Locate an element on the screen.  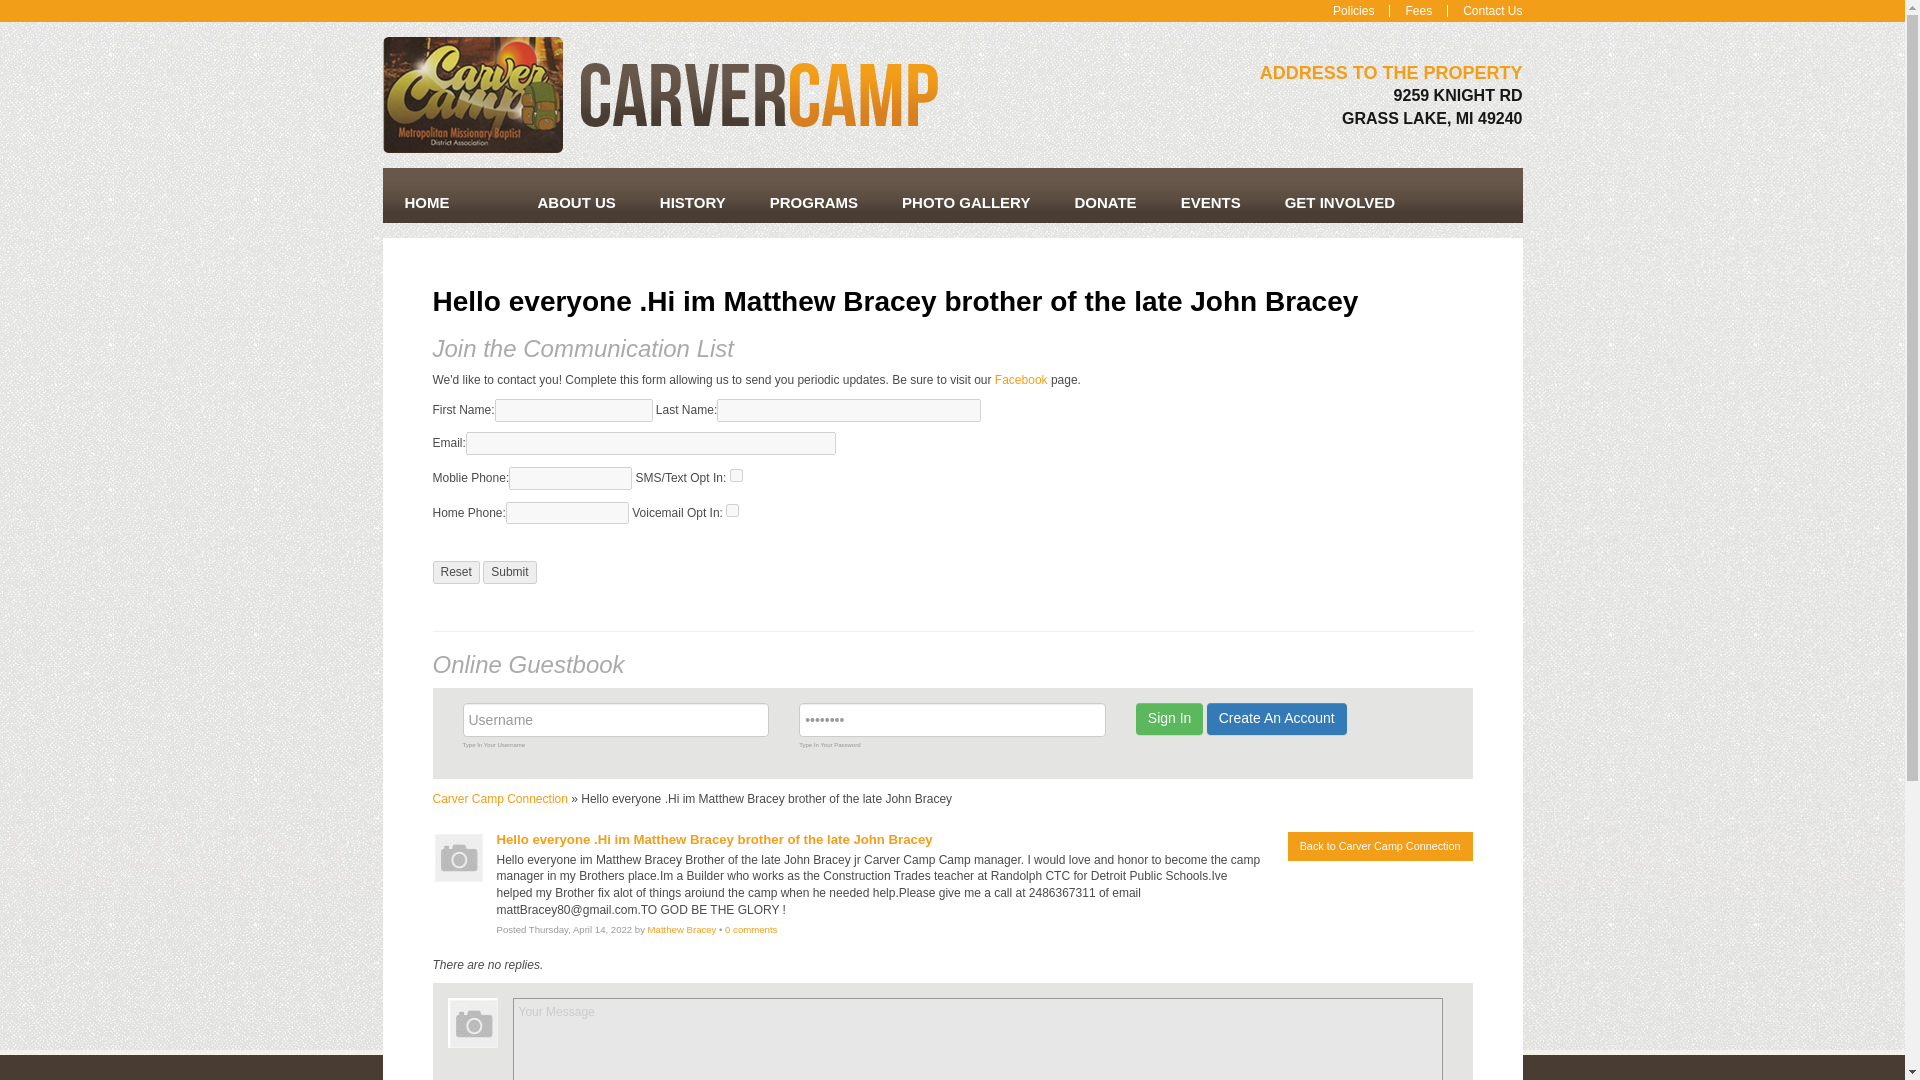
Policies is located at coordinates (1352, 11).